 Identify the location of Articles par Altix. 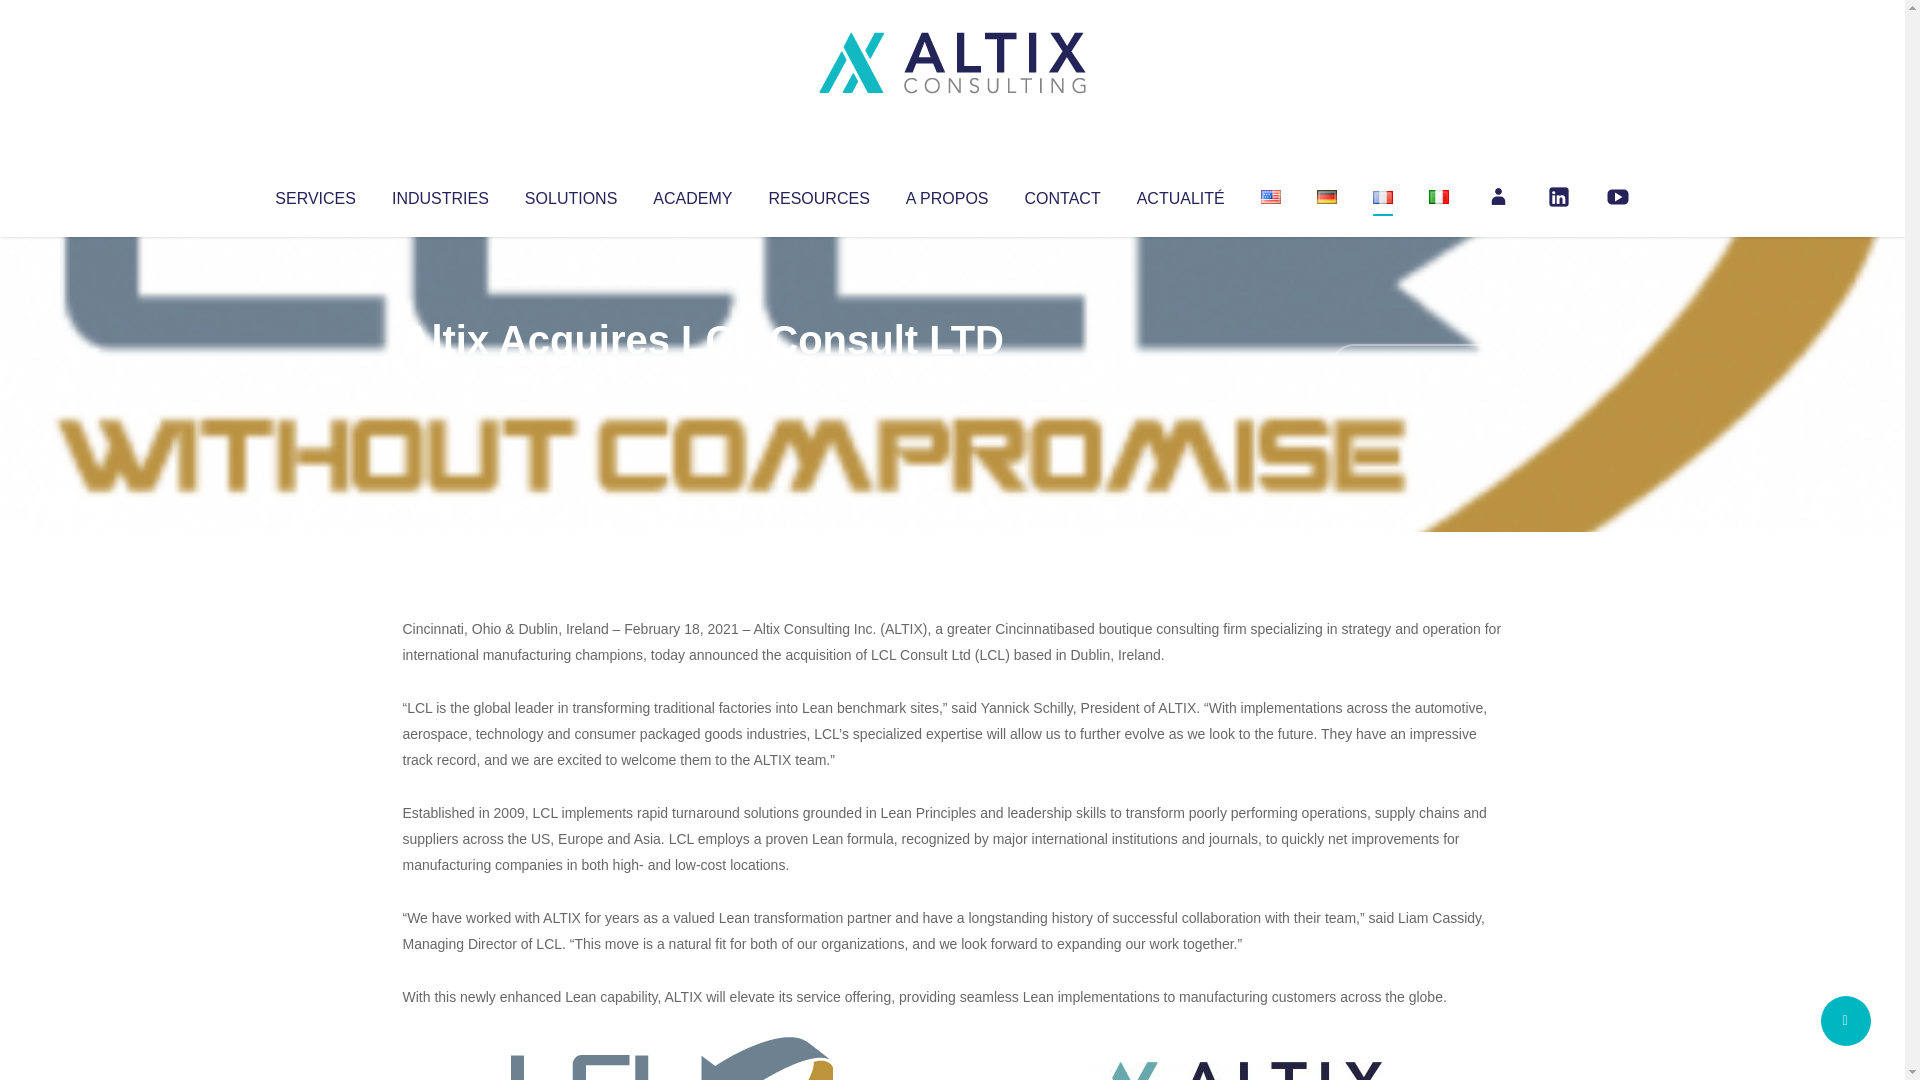
(440, 380).